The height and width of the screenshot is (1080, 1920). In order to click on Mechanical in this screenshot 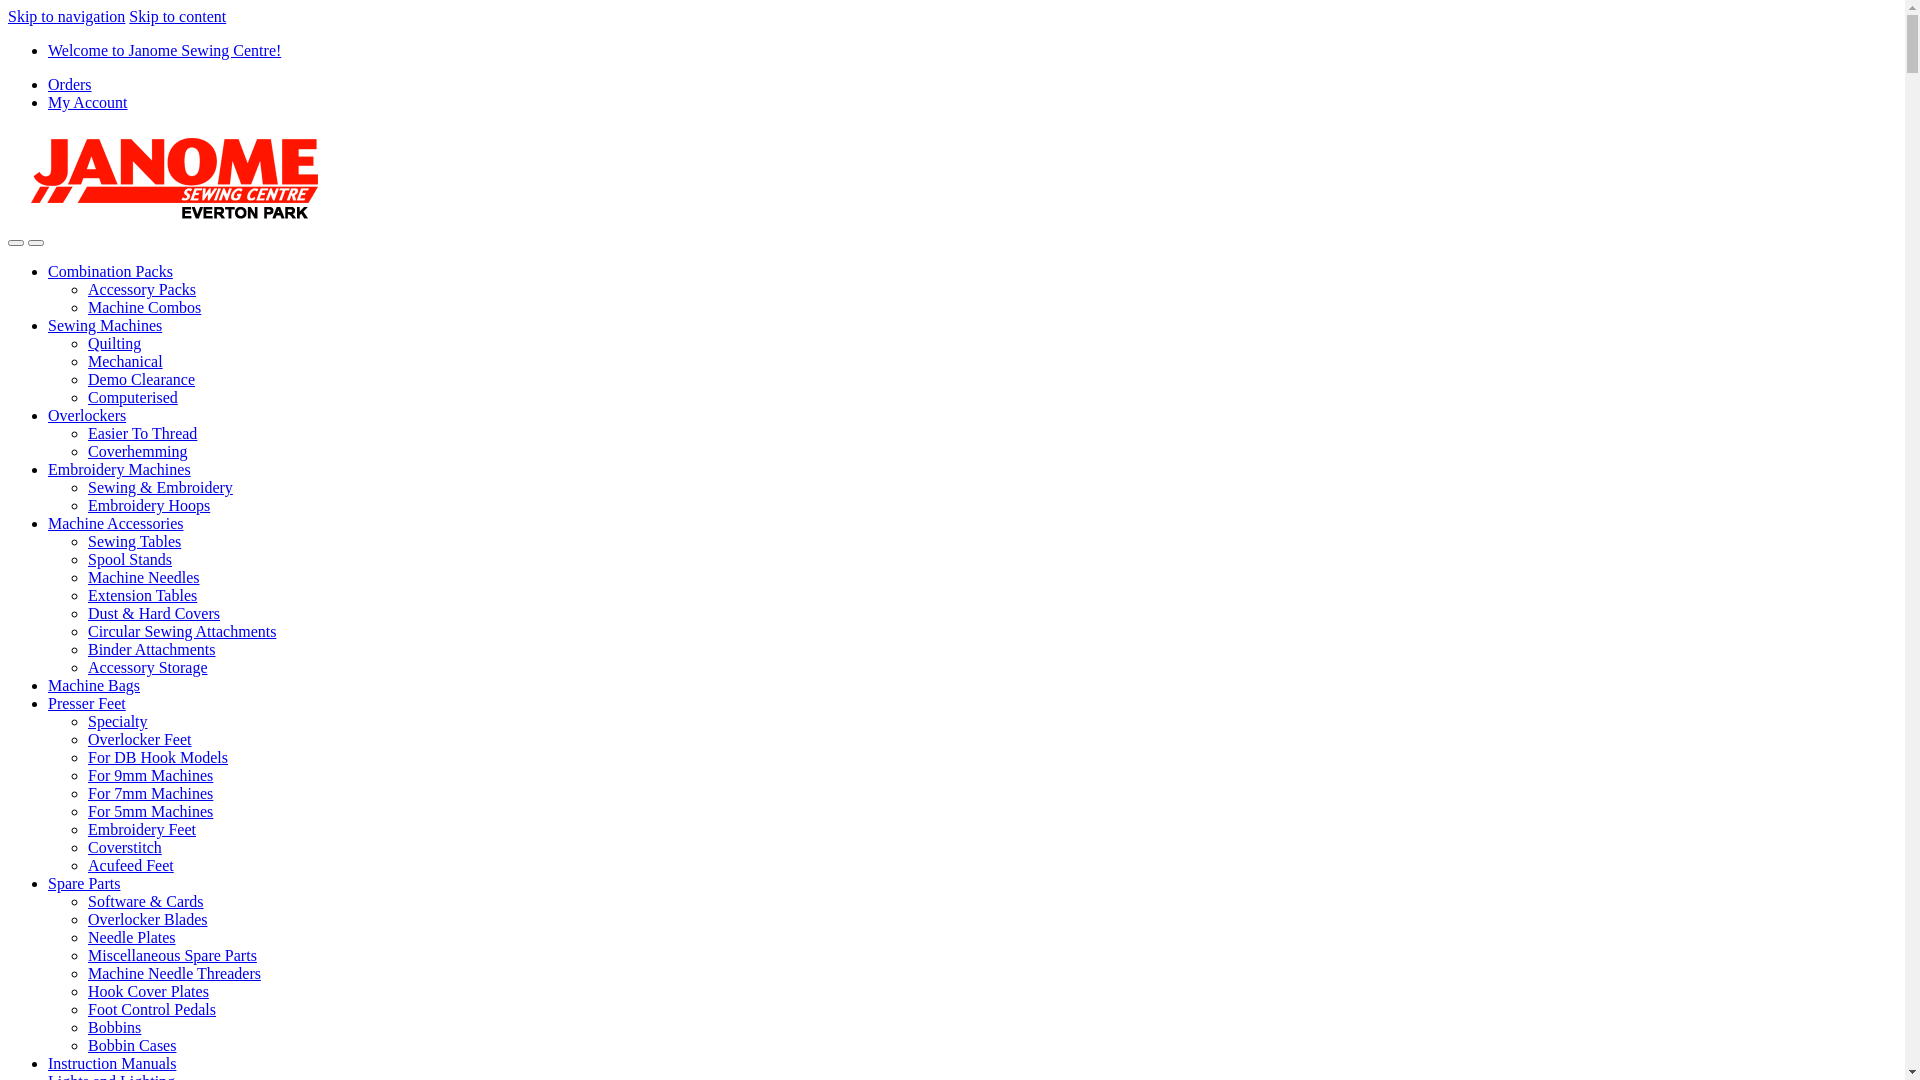, I will do `click(126, 362)`.